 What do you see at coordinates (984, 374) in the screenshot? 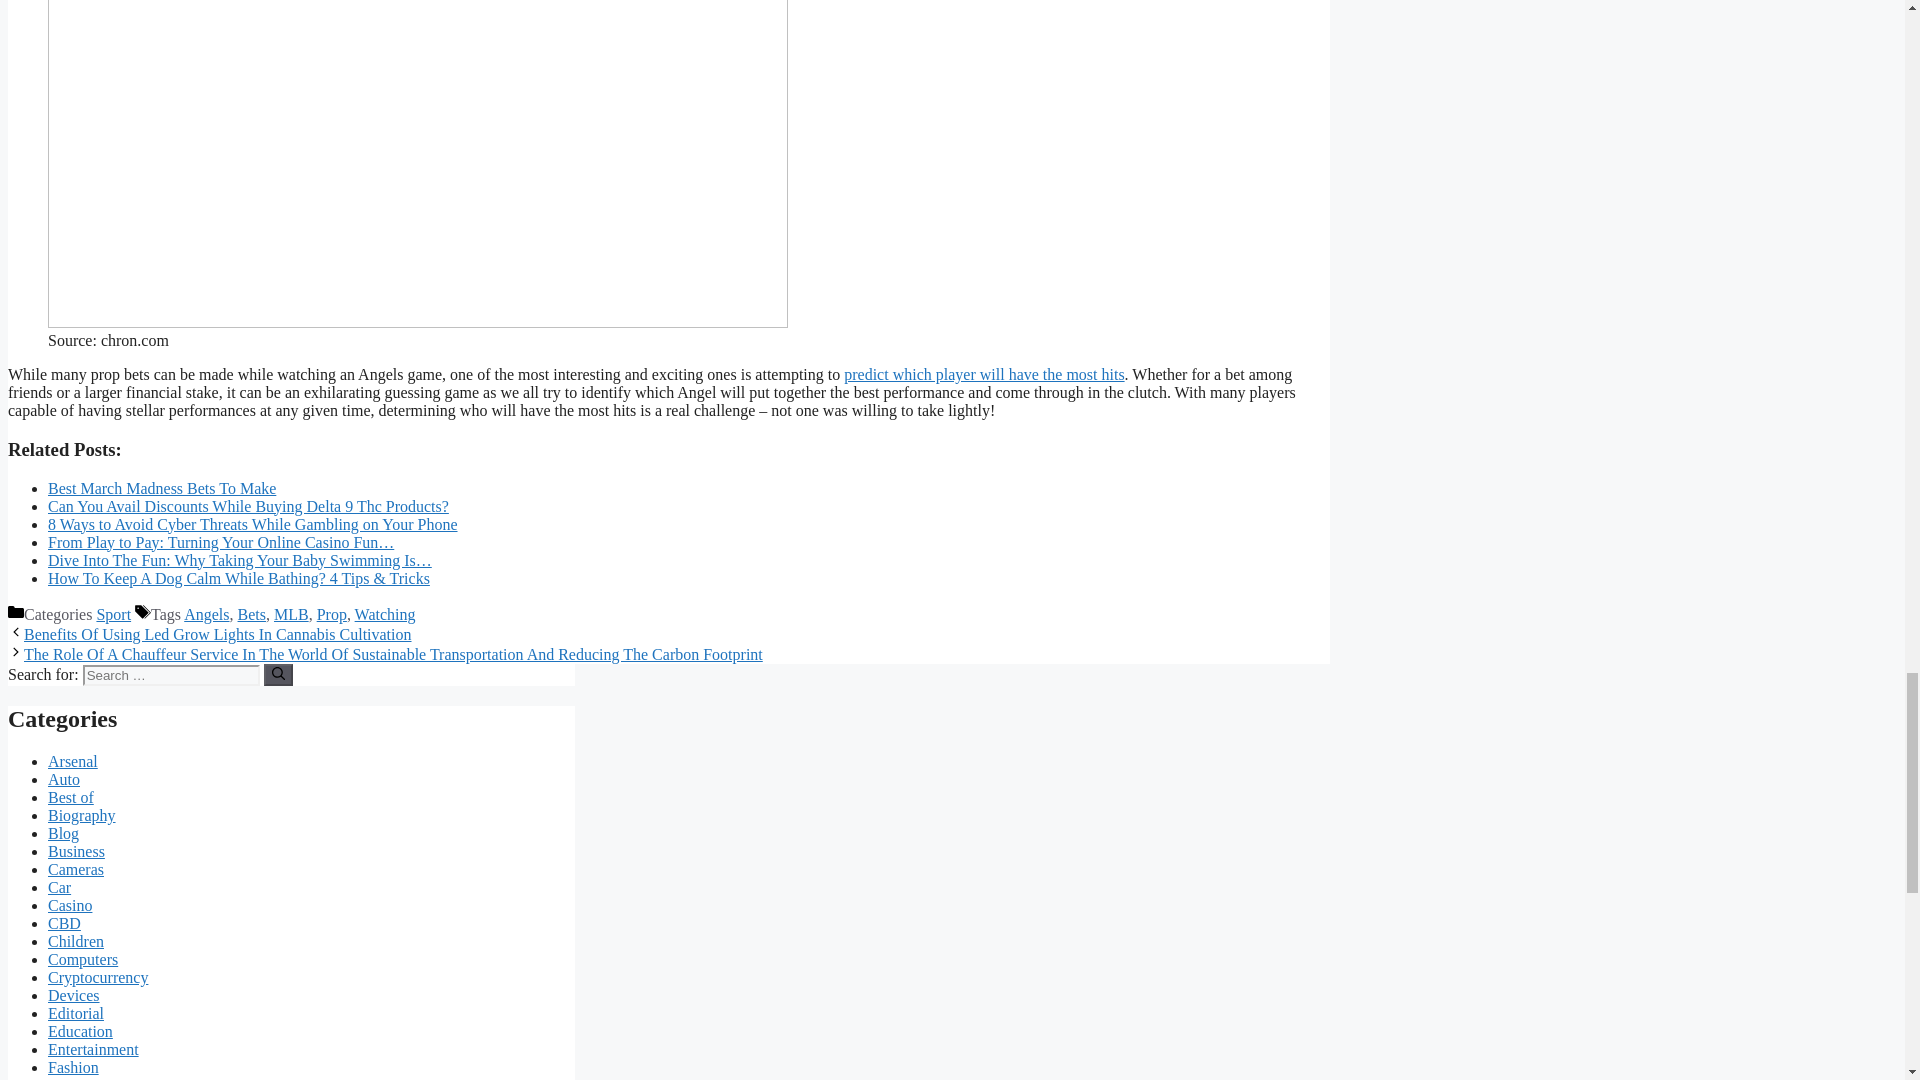
I see `predict which player will have the most hits` at bounding box center [984, 374].